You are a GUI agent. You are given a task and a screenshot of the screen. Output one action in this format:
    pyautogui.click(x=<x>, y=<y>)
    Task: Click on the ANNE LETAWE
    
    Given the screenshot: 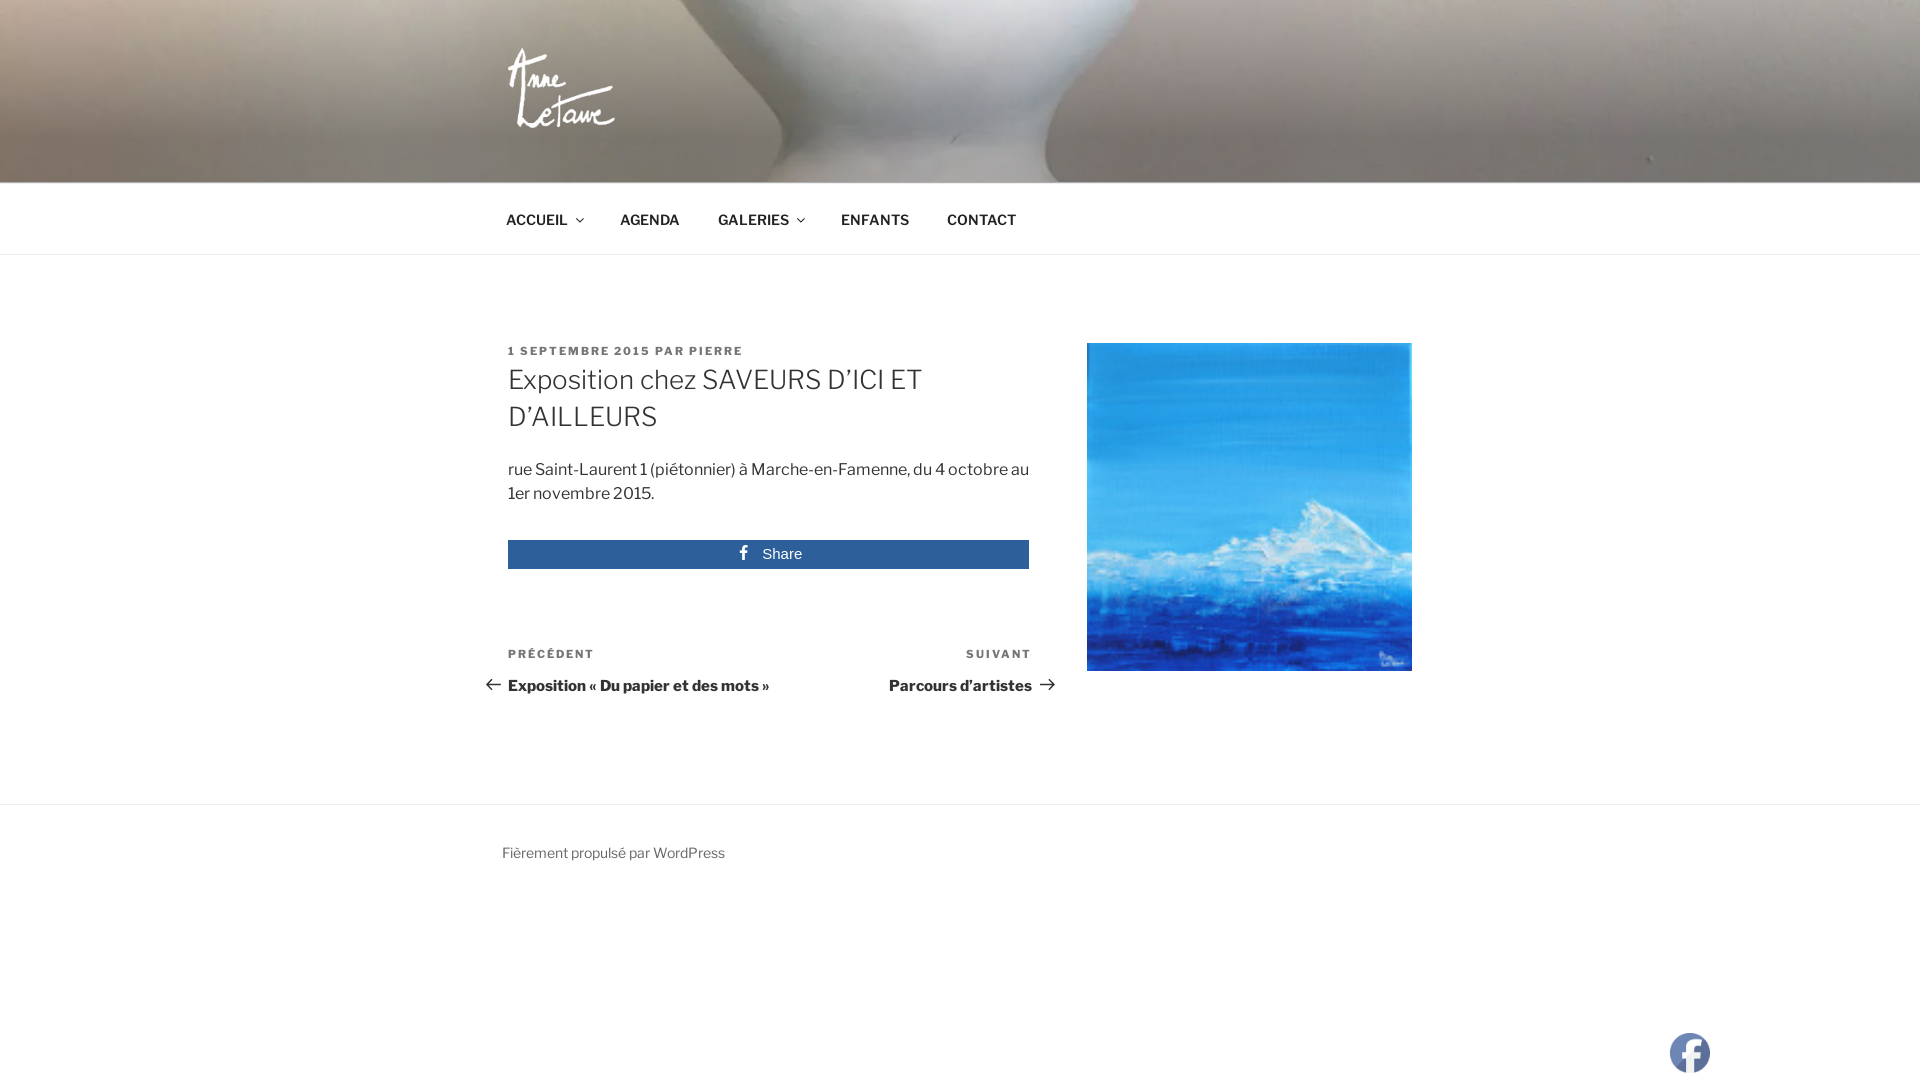 What is the action you would take?
    pyautogui.click(x=658, y=157)
    